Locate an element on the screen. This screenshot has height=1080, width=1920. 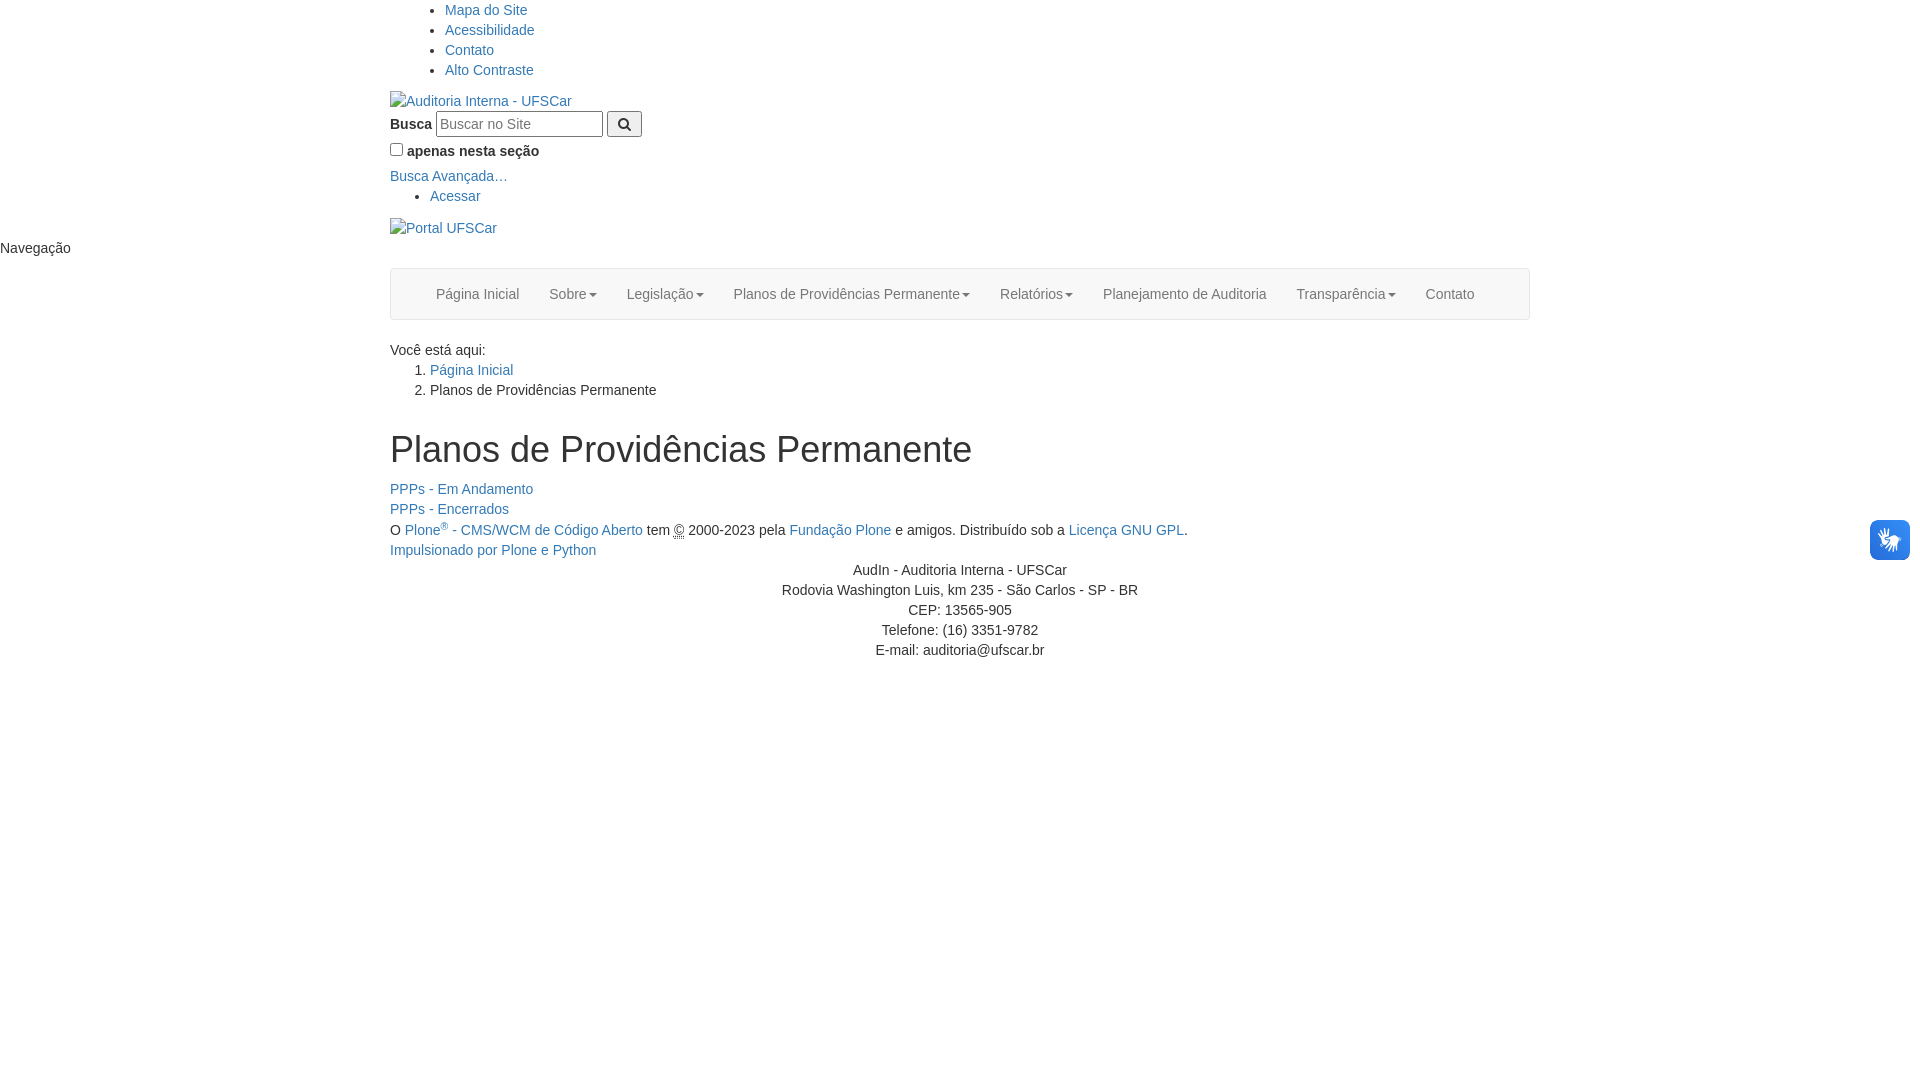
Buscar no Site is located at coordinates (520, 124).